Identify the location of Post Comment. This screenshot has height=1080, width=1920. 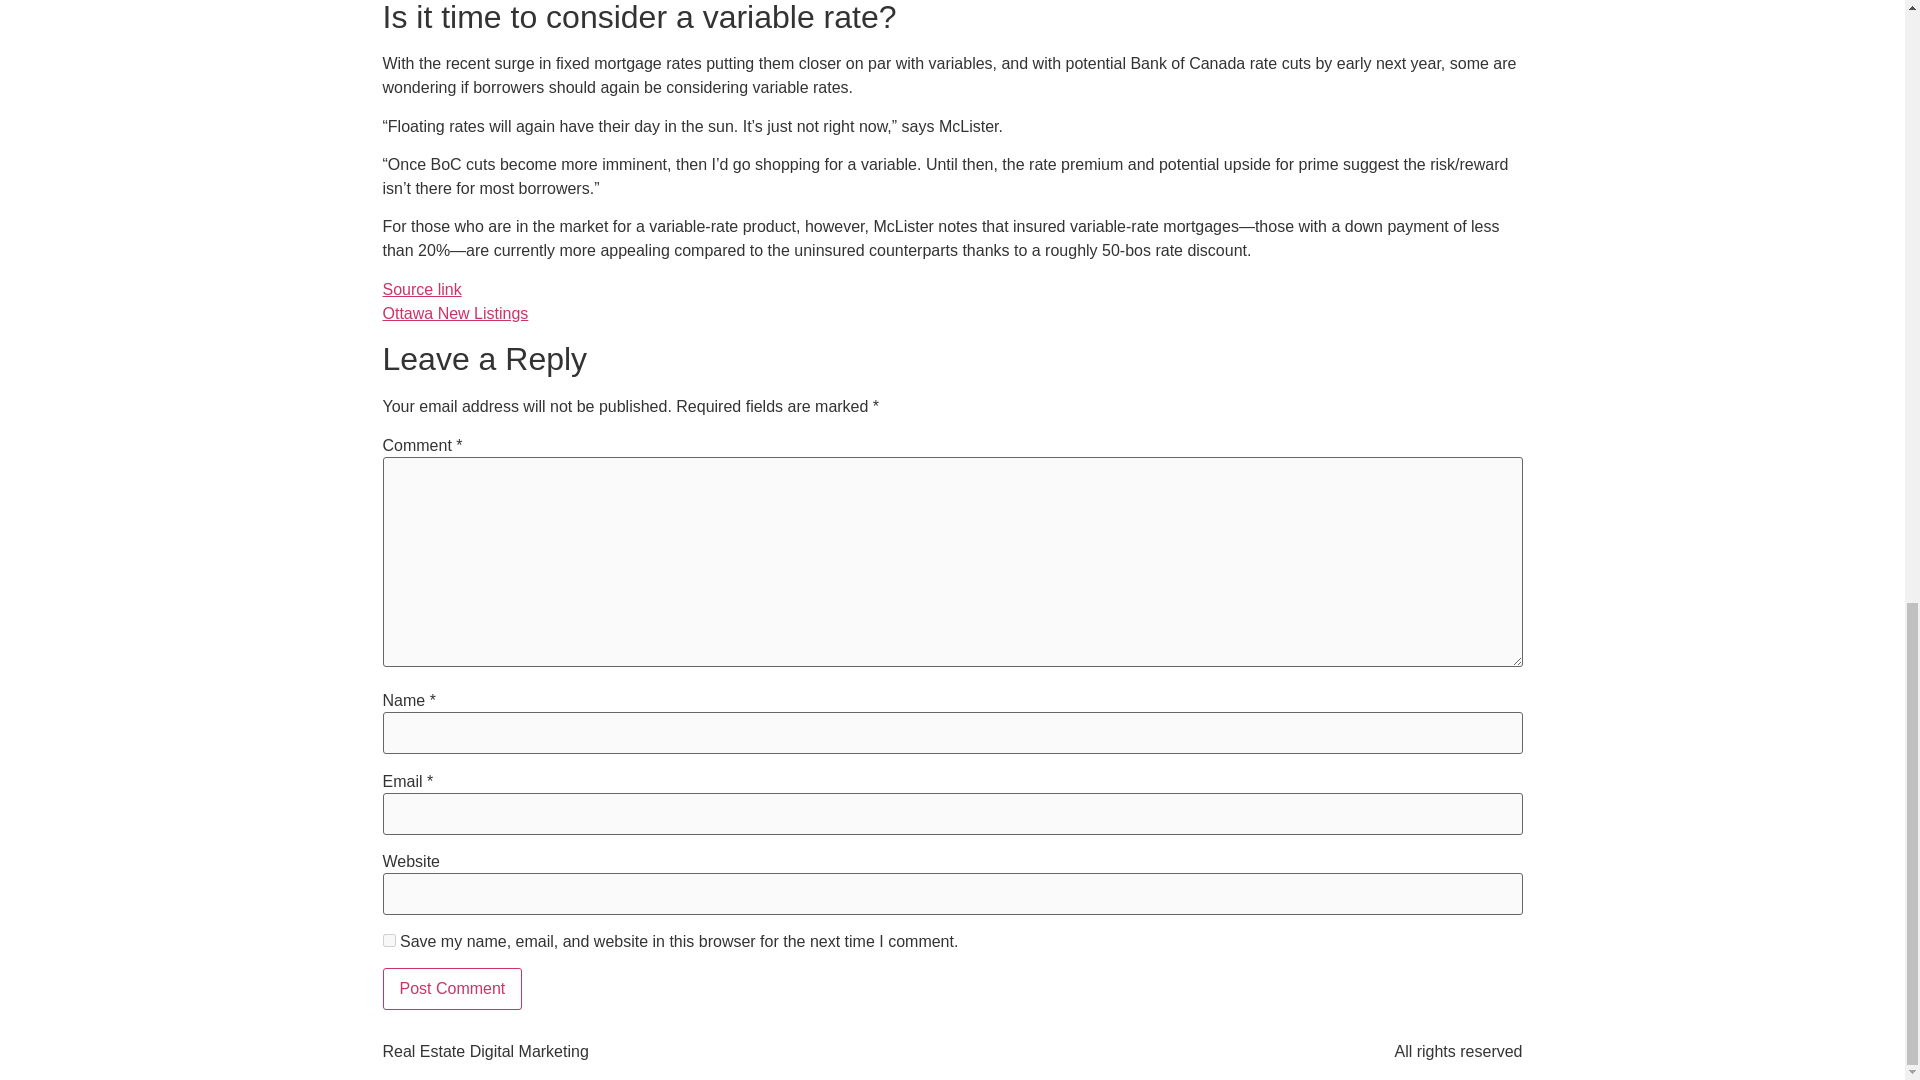
(452, 988).